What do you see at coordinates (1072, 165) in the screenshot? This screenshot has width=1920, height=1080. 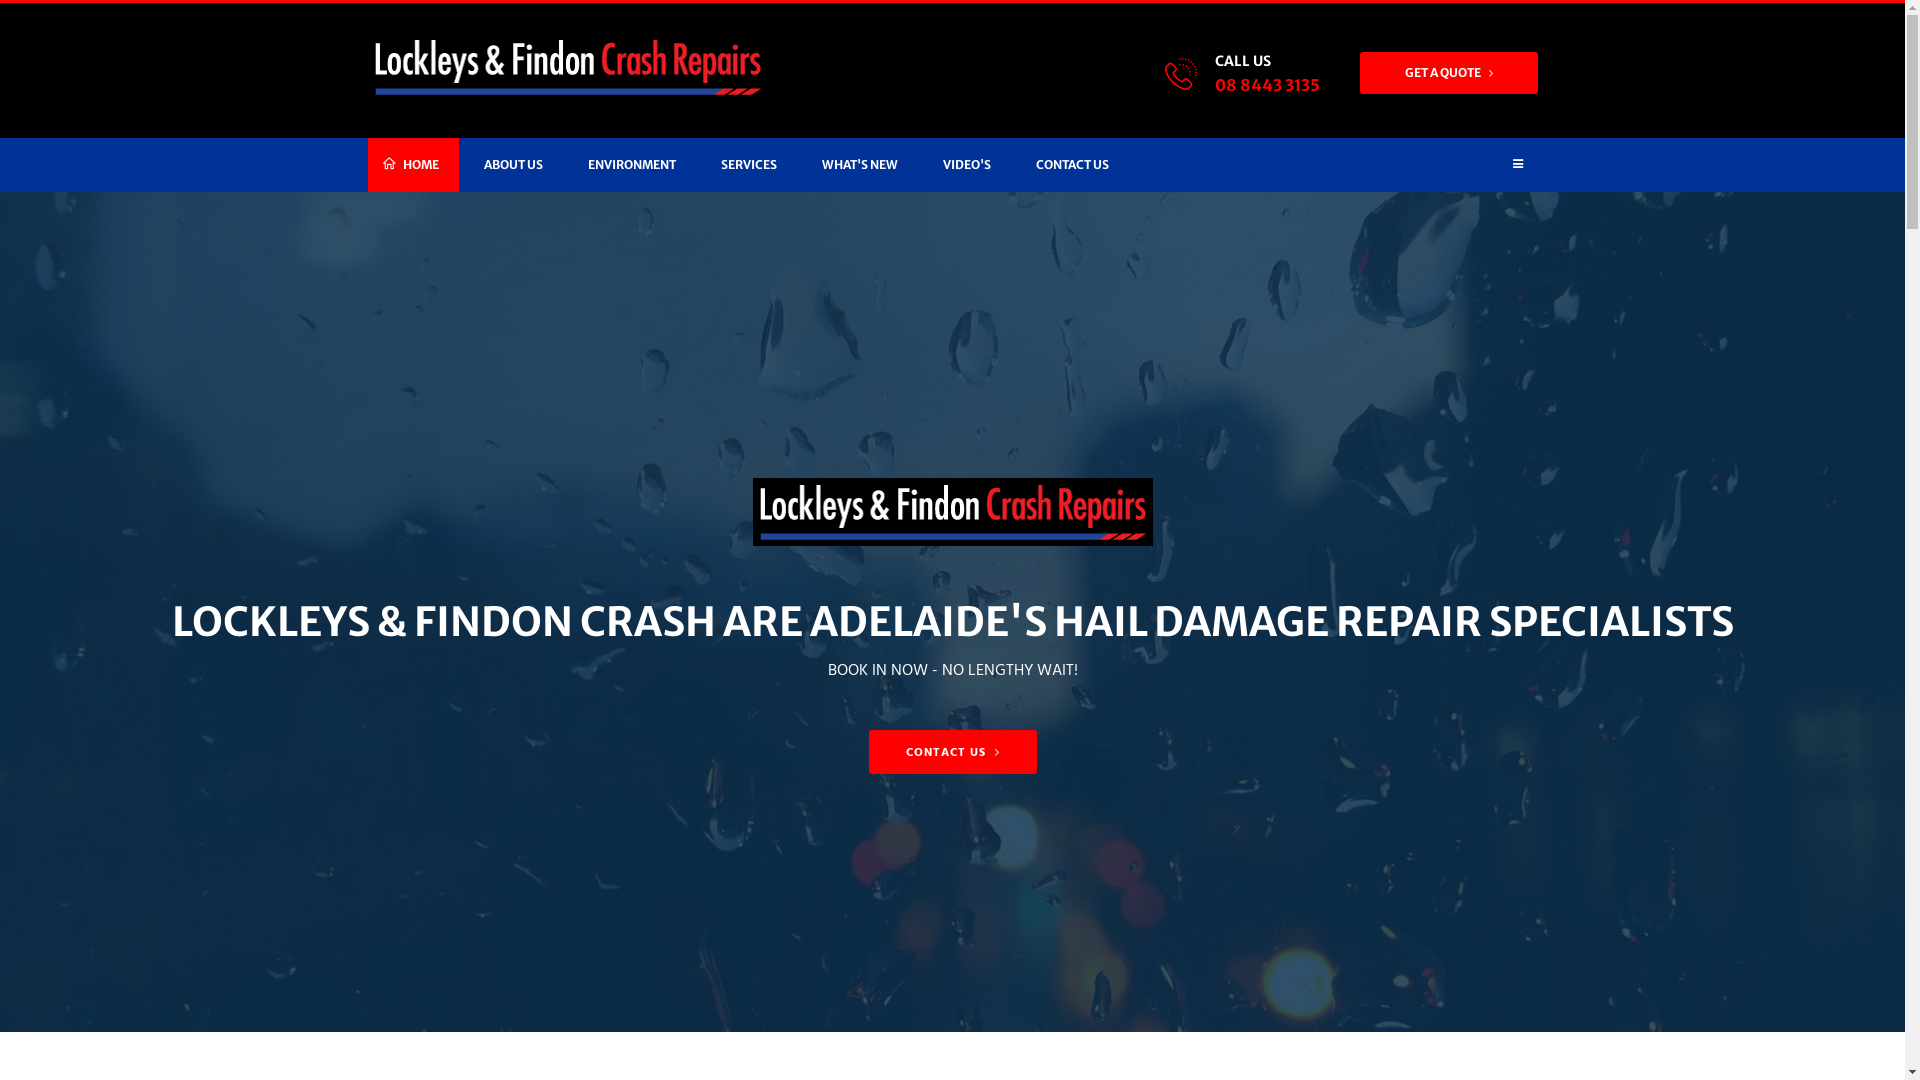 I see `CONTACT US` at bounding box center [1072, 165].